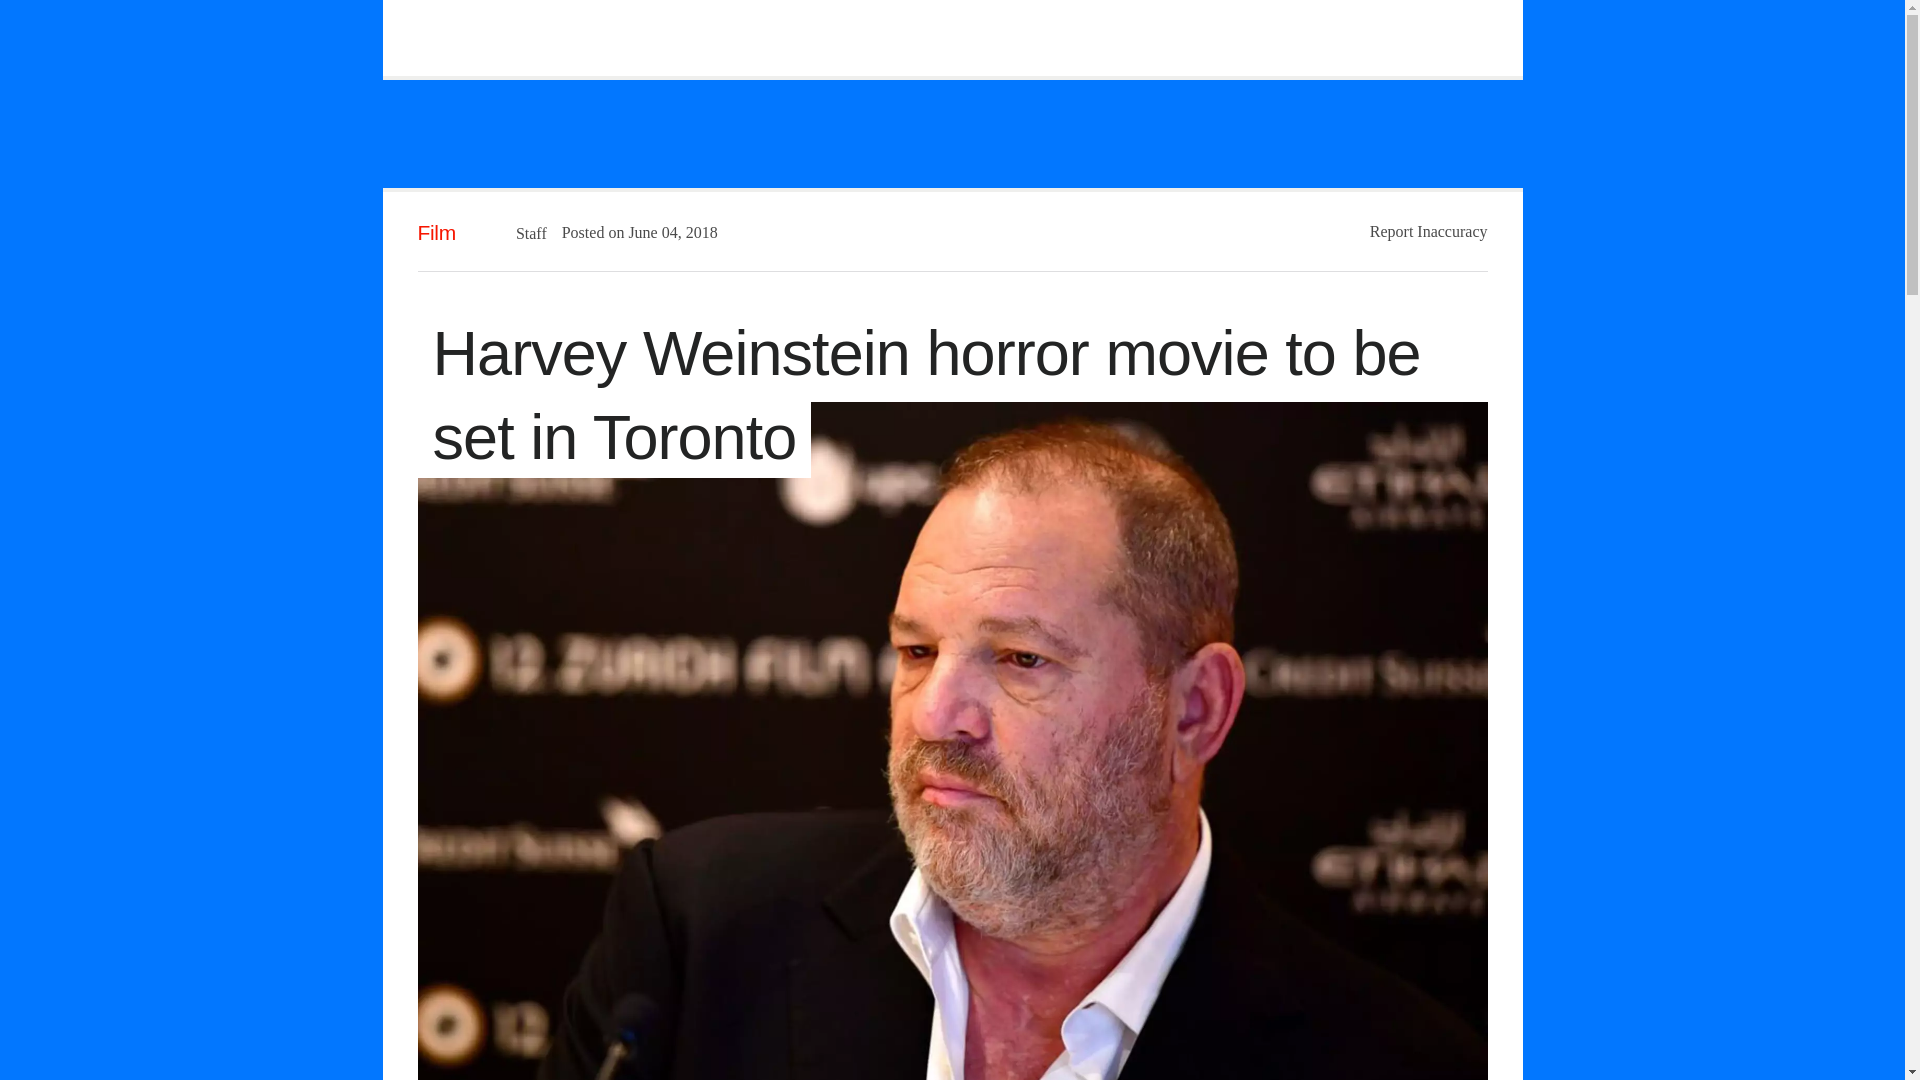 The image size is (1920, 1080). I want to click on Report Inaccuracy, so click(1429, 230).